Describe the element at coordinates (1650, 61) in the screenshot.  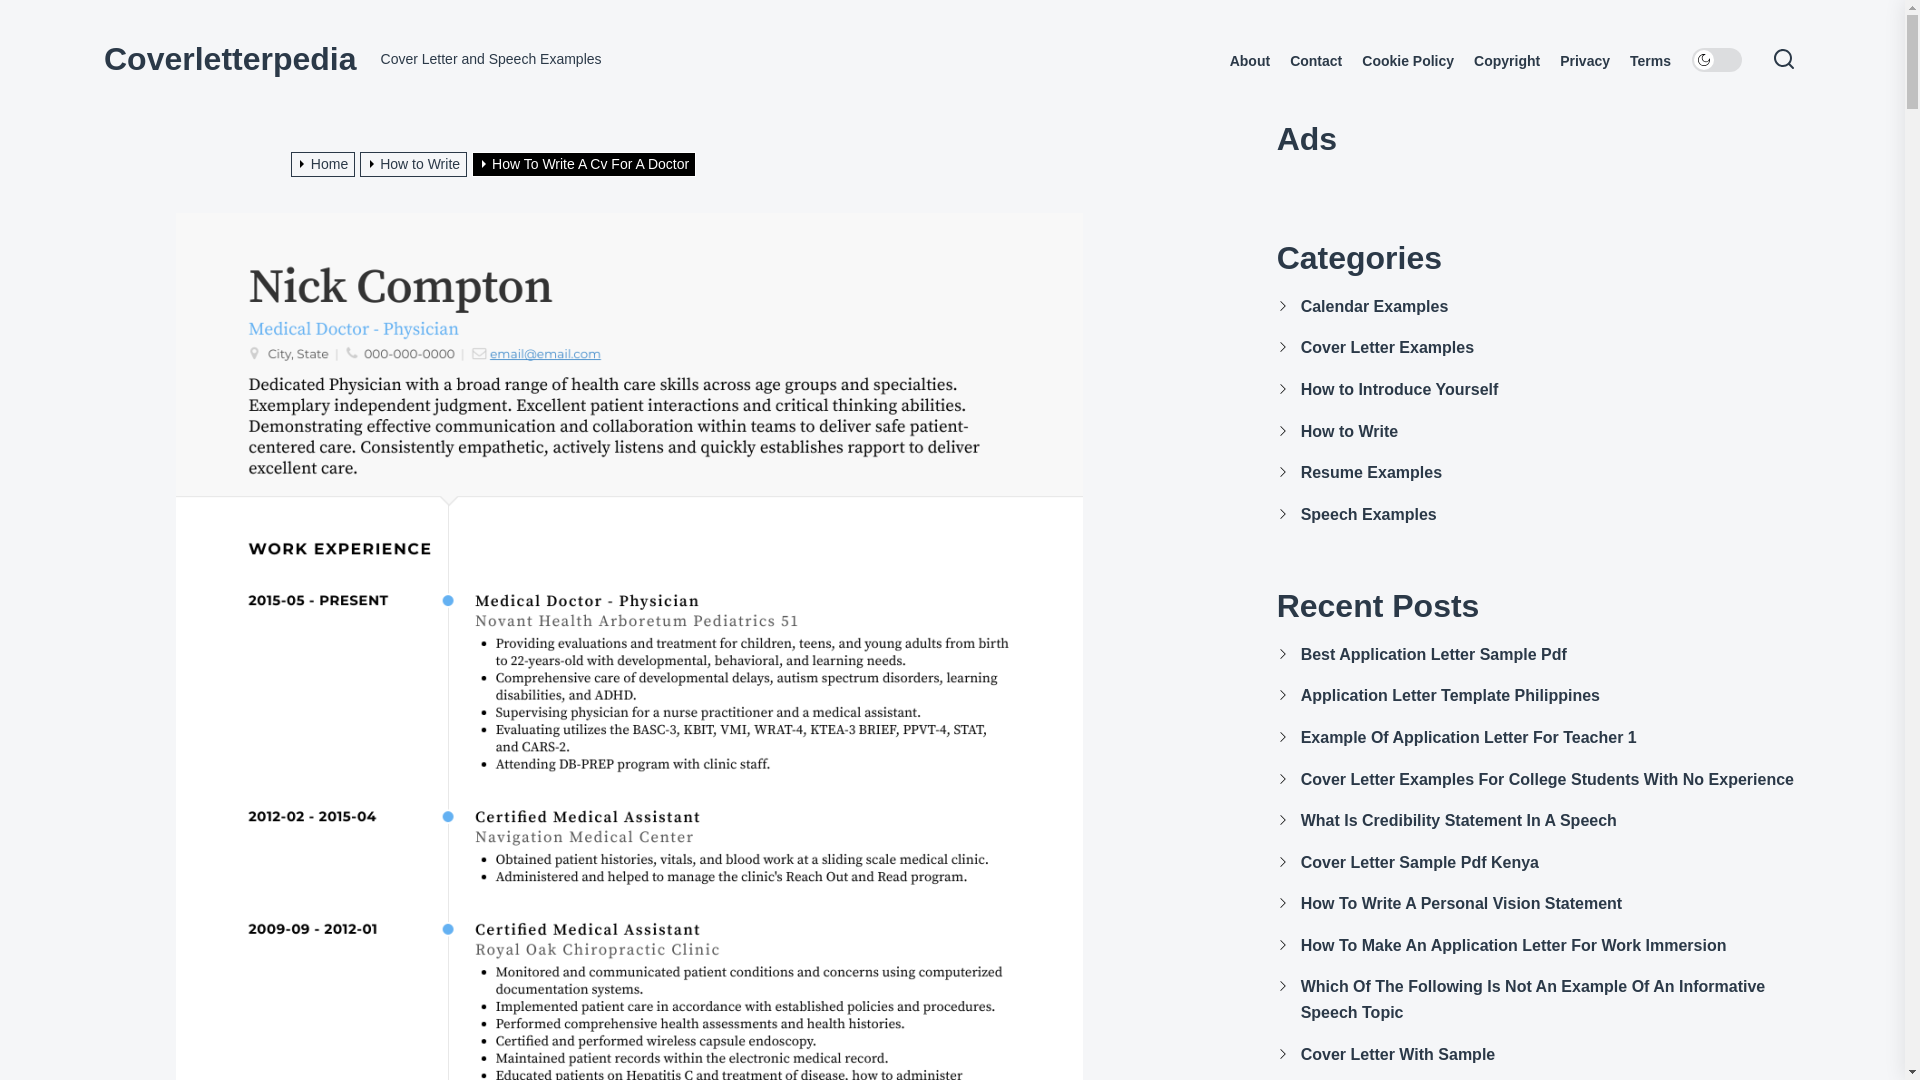
I see `Terms` at that location.